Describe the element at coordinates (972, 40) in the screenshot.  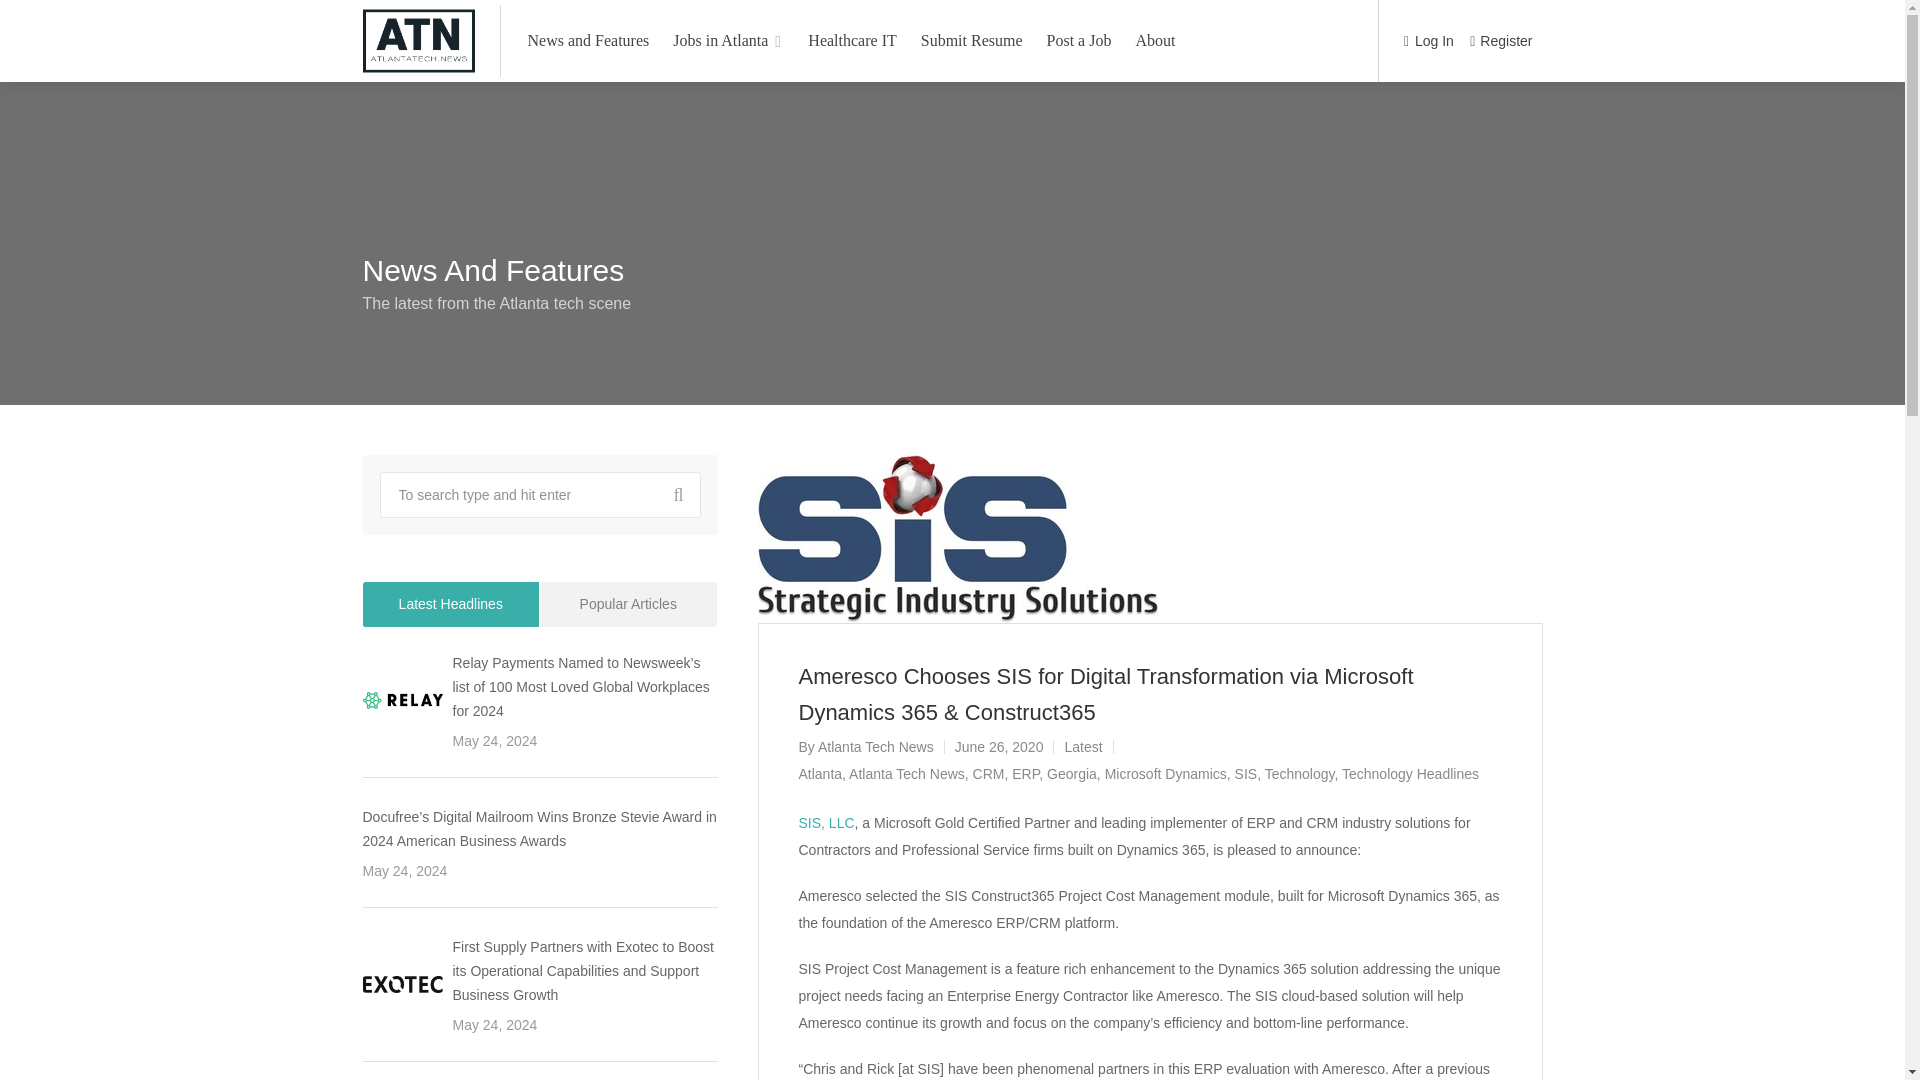
I see `Submit Resume` at that location.